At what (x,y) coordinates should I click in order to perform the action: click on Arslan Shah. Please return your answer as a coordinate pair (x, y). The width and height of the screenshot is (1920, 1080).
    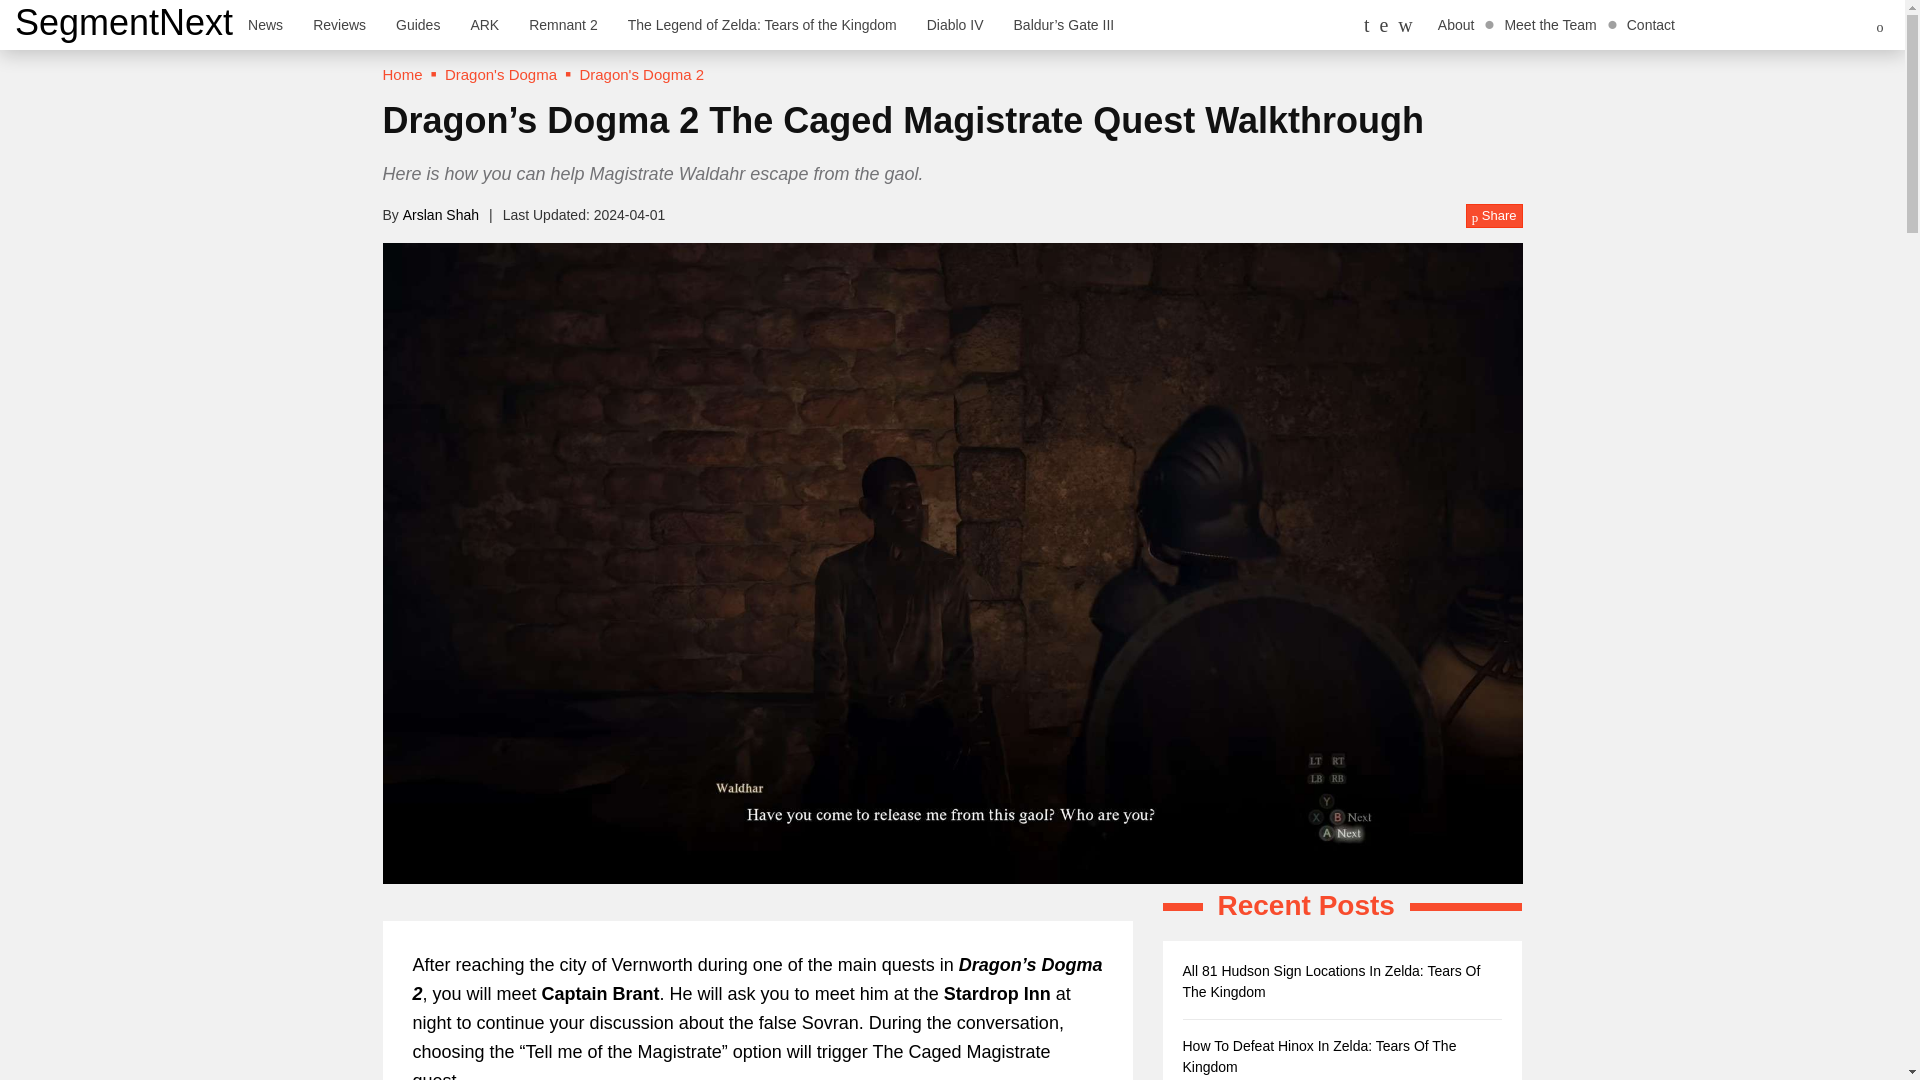
    Looking at the image, I should click on (440, 214).